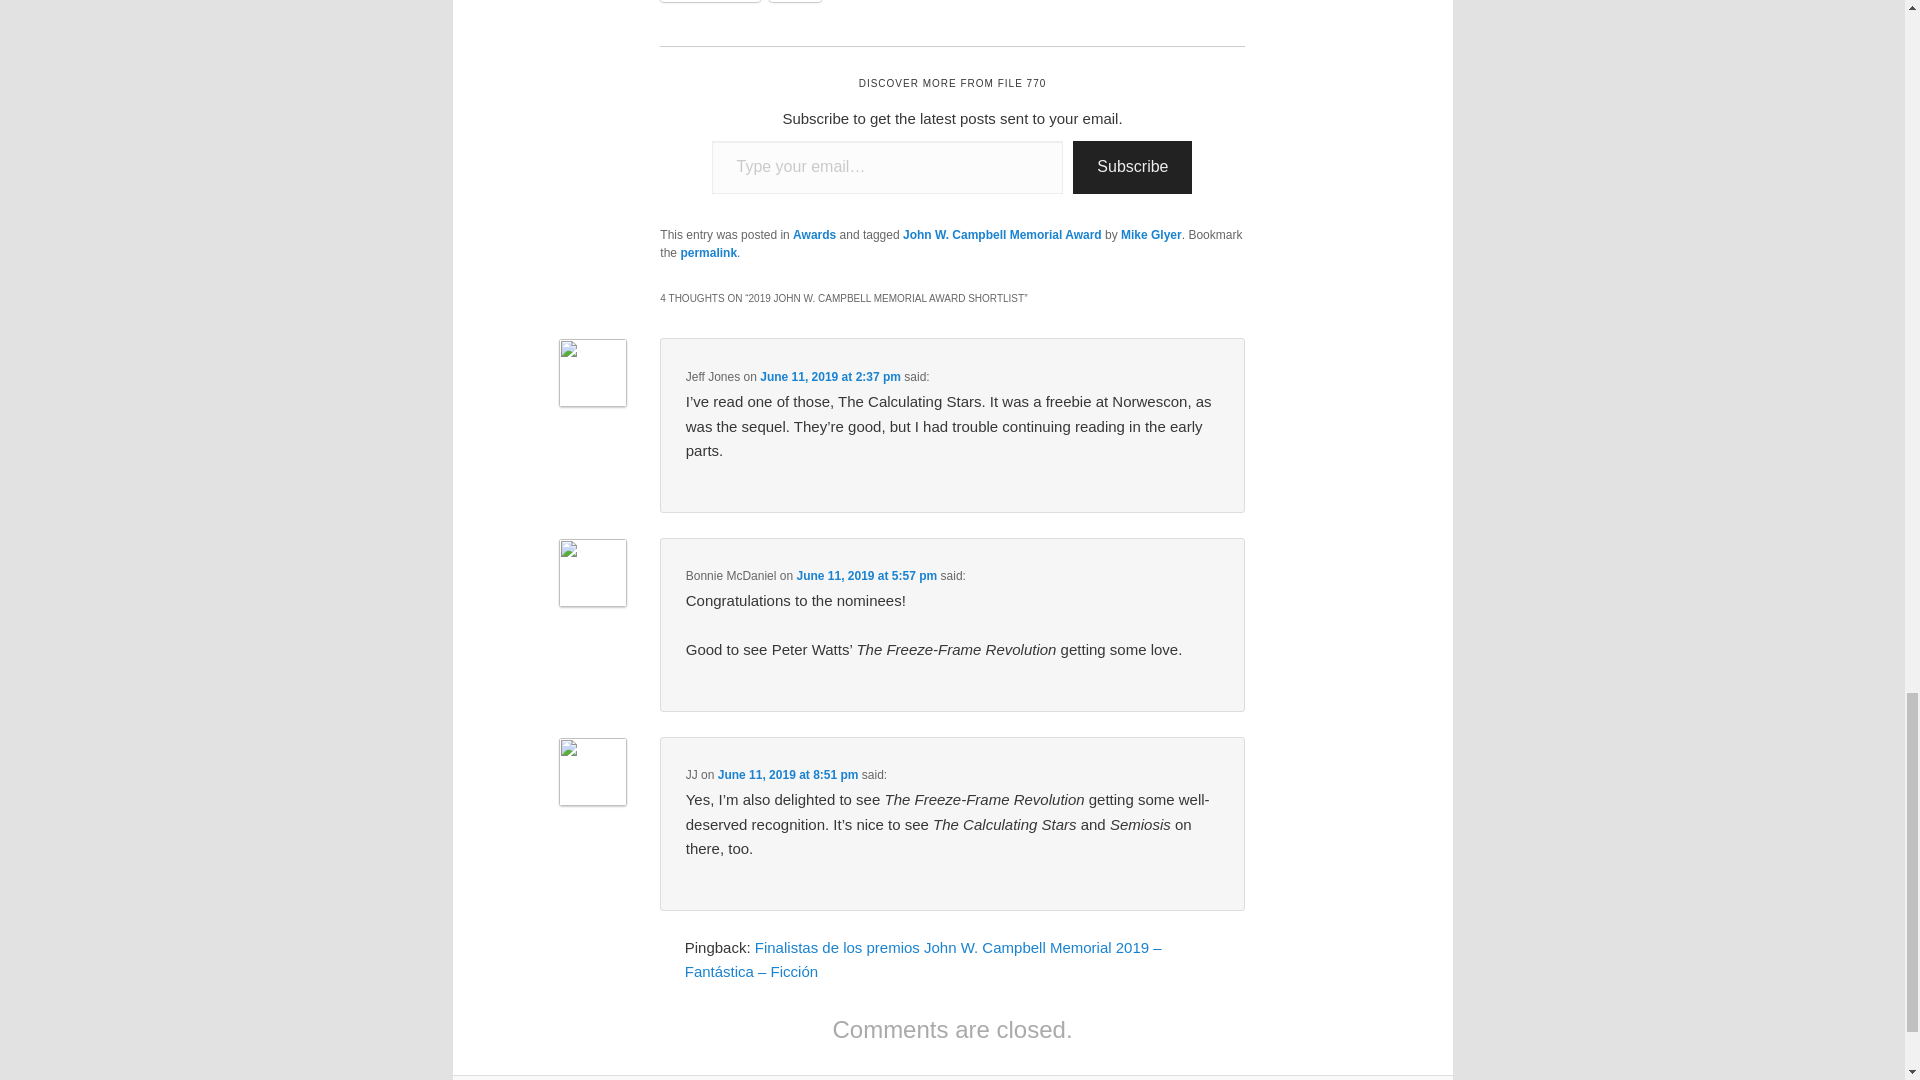 The width and height of the screenshot is (1920, 1080). What do you see at coordinates (866, 576) in the screenshot?
I see `June 11, 2019 at 5:57 pm` at bounding box center [866, 576].